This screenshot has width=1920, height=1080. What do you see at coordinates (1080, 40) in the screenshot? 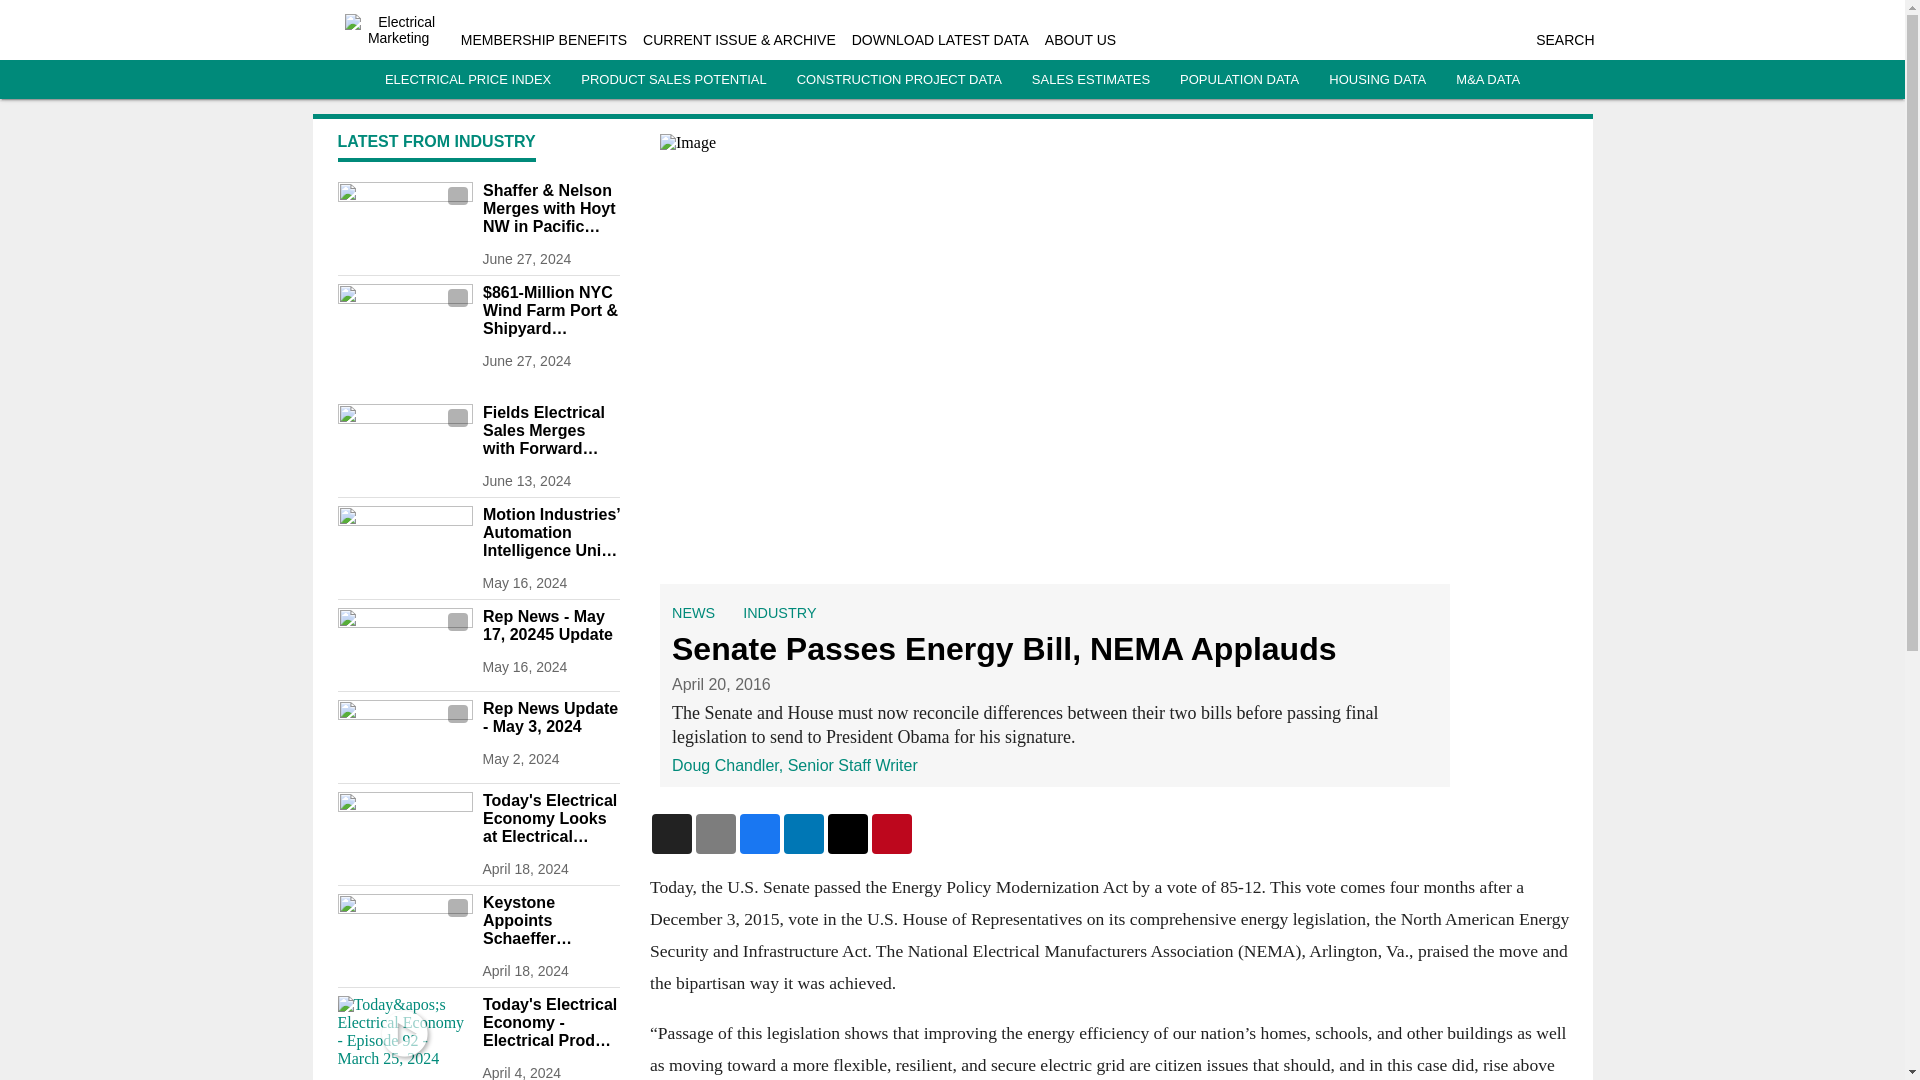
I see `ABOUT US` at bounding box center [1080, 40].